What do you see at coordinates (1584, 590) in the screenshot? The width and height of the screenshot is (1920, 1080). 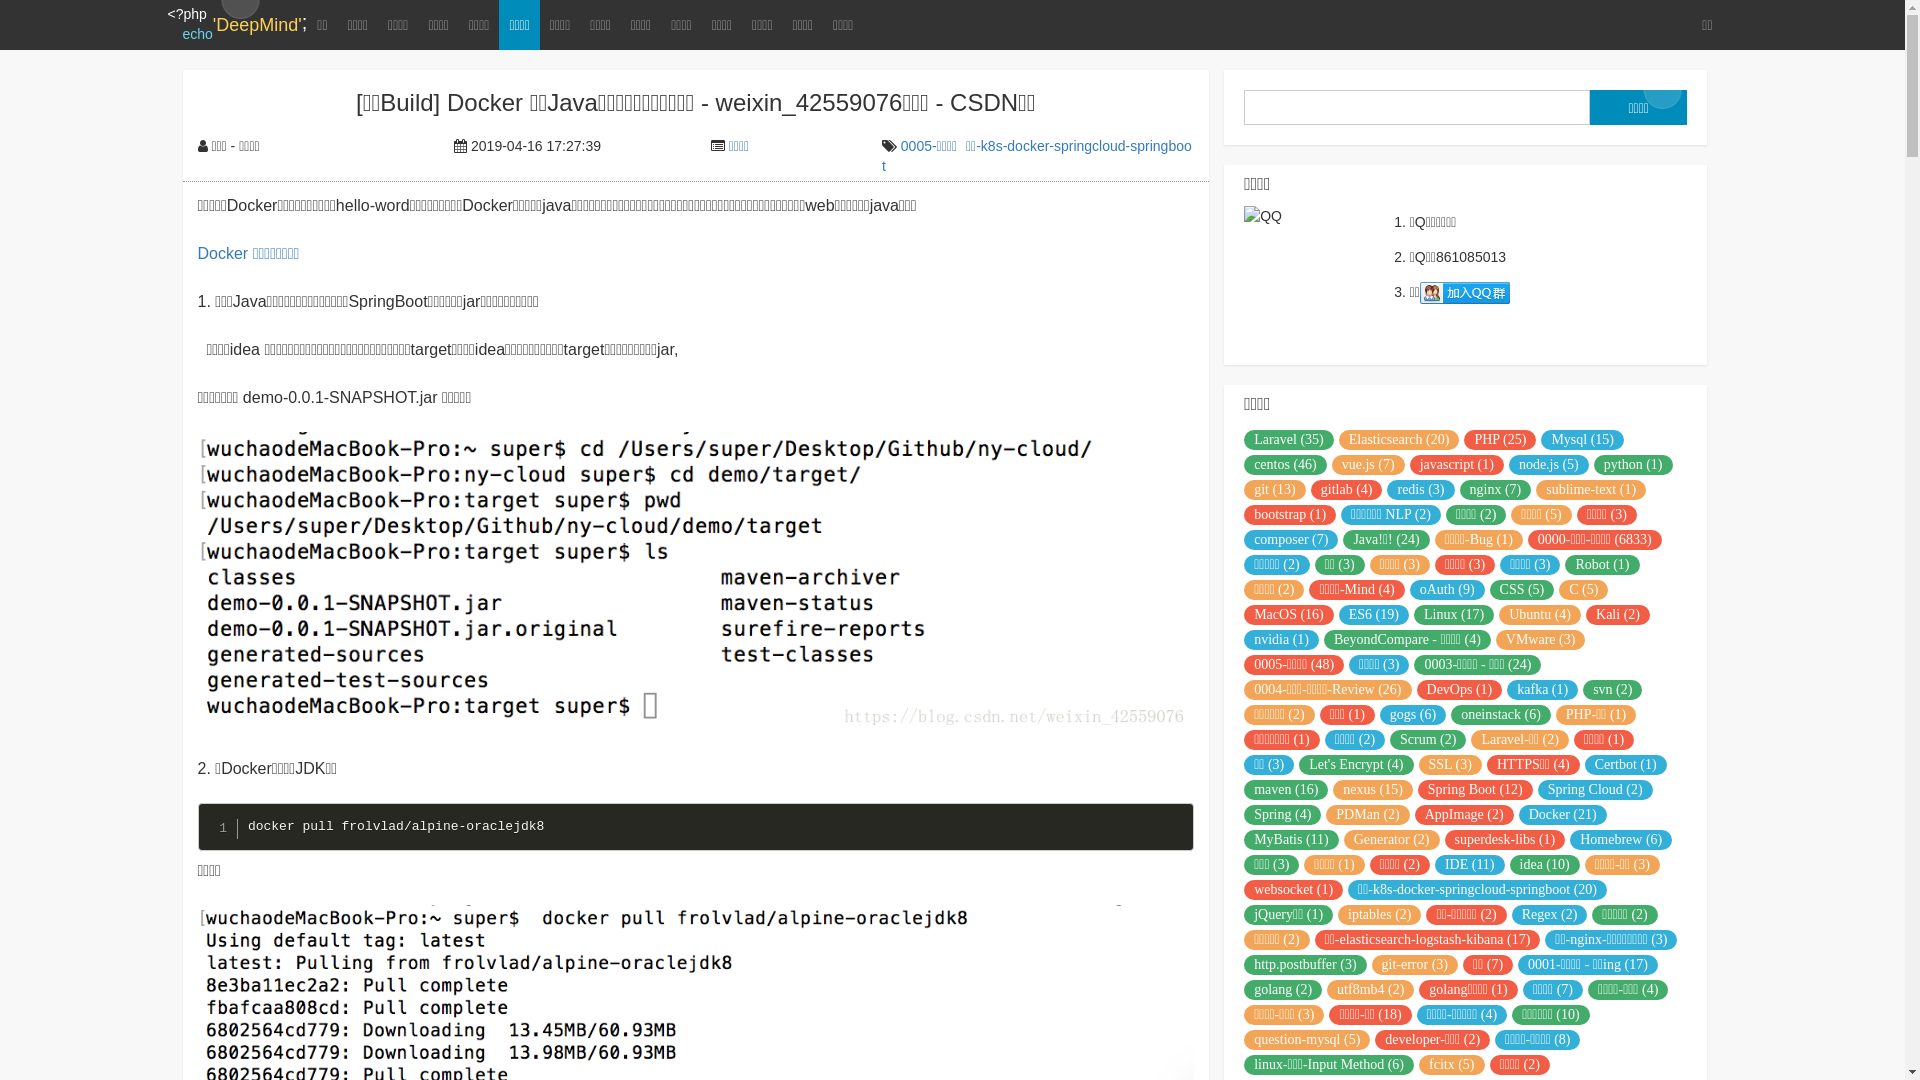 I see `C (5)` at bounding box center [1584, 590].